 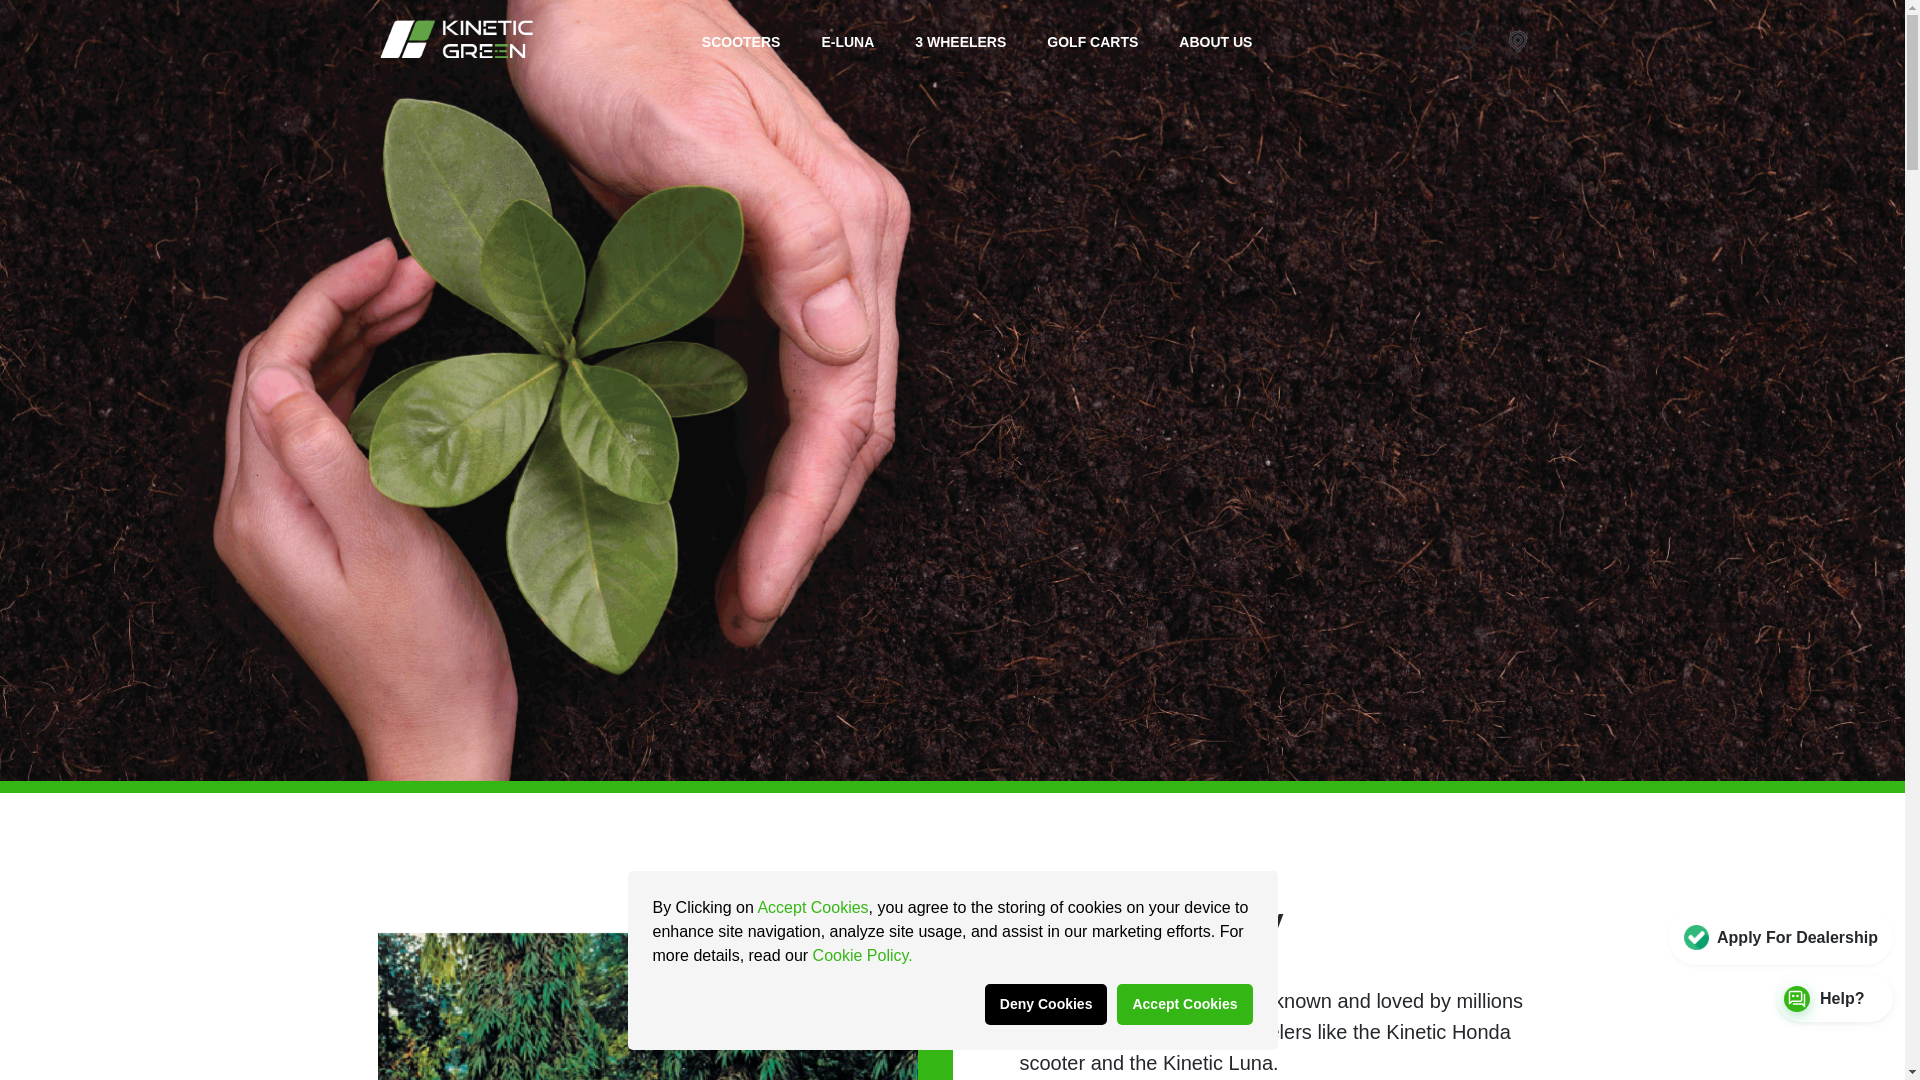 I want to click on 3 WHEELERS, so click(x=960, y=41).